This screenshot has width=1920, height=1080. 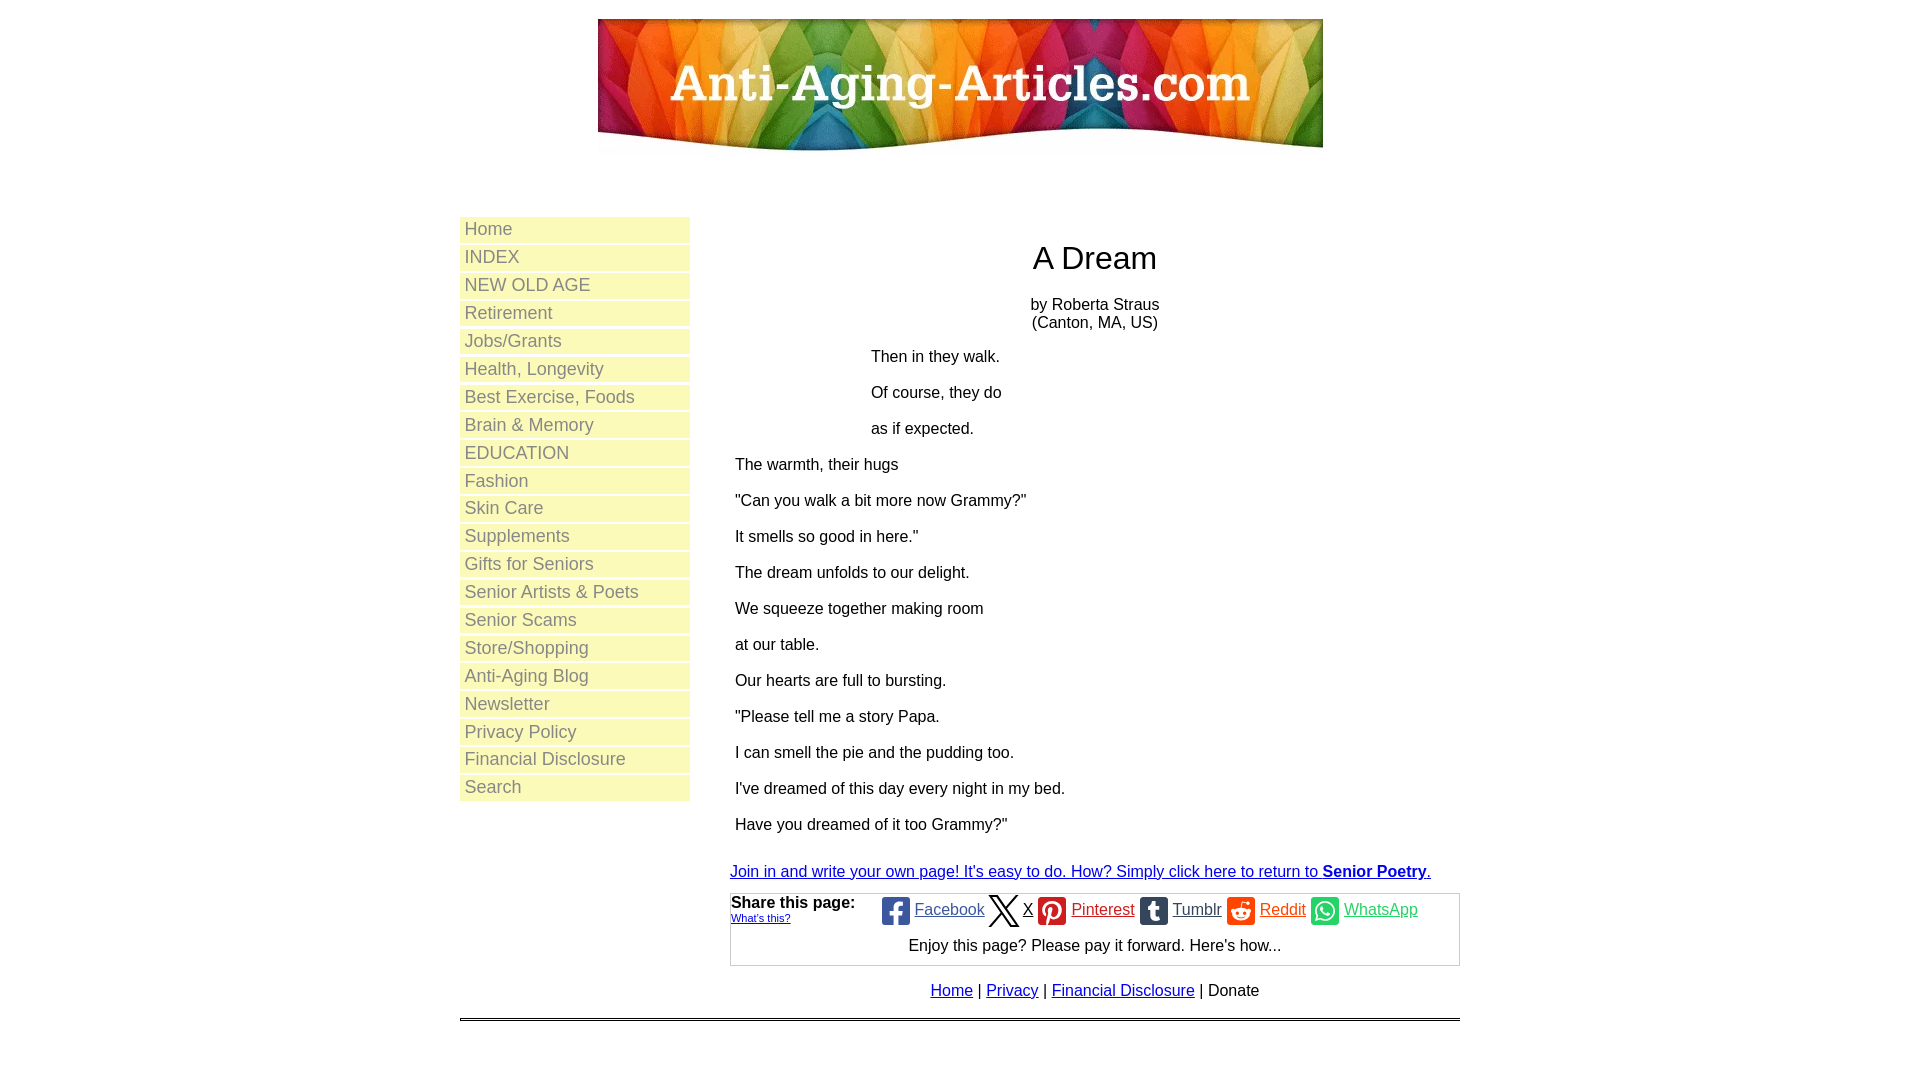 I want to click on Retirement, so click(x=574, y=314).